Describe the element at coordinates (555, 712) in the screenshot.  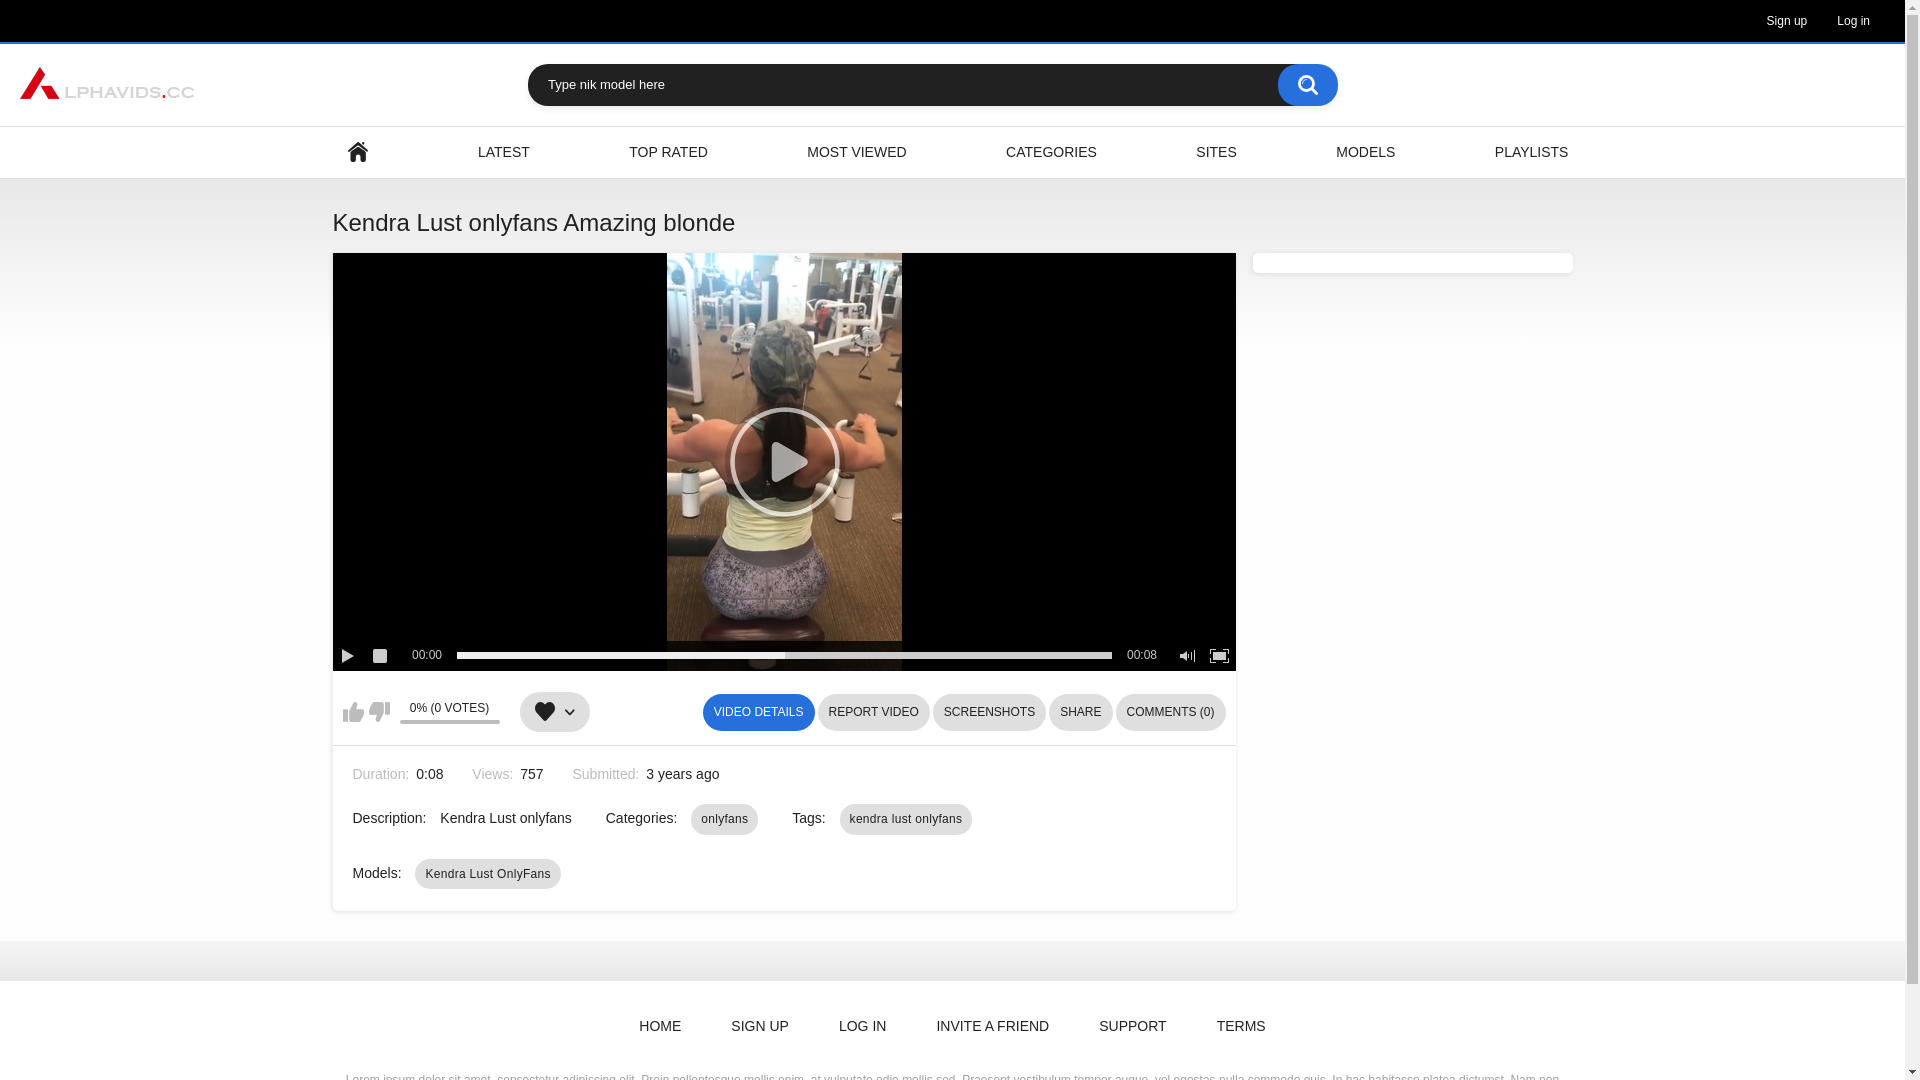
I see `Add to Favourites` at that location.